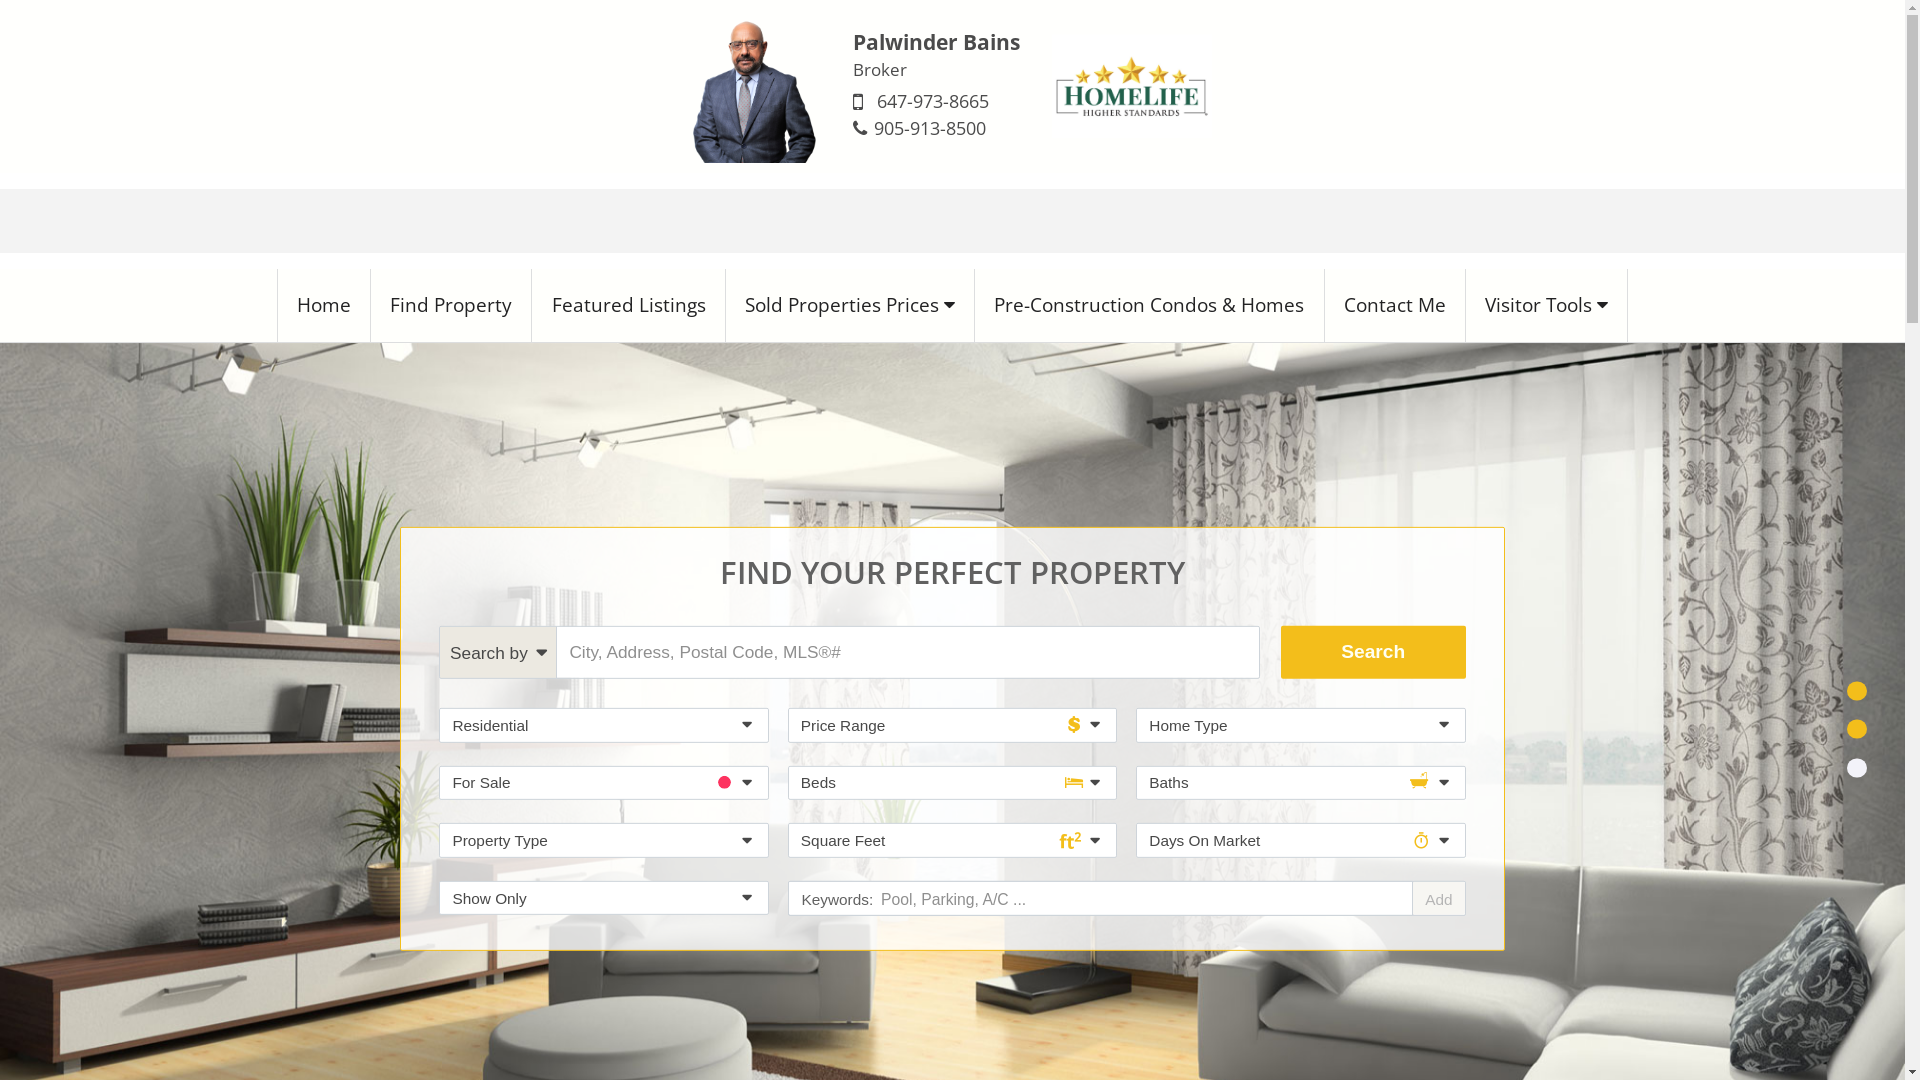 Image resolution: width=1920 pixels, height=1080 pixels. Describe the element at coordinates (628, 306) in the screenshot. I see `Featured Listings` at that location.